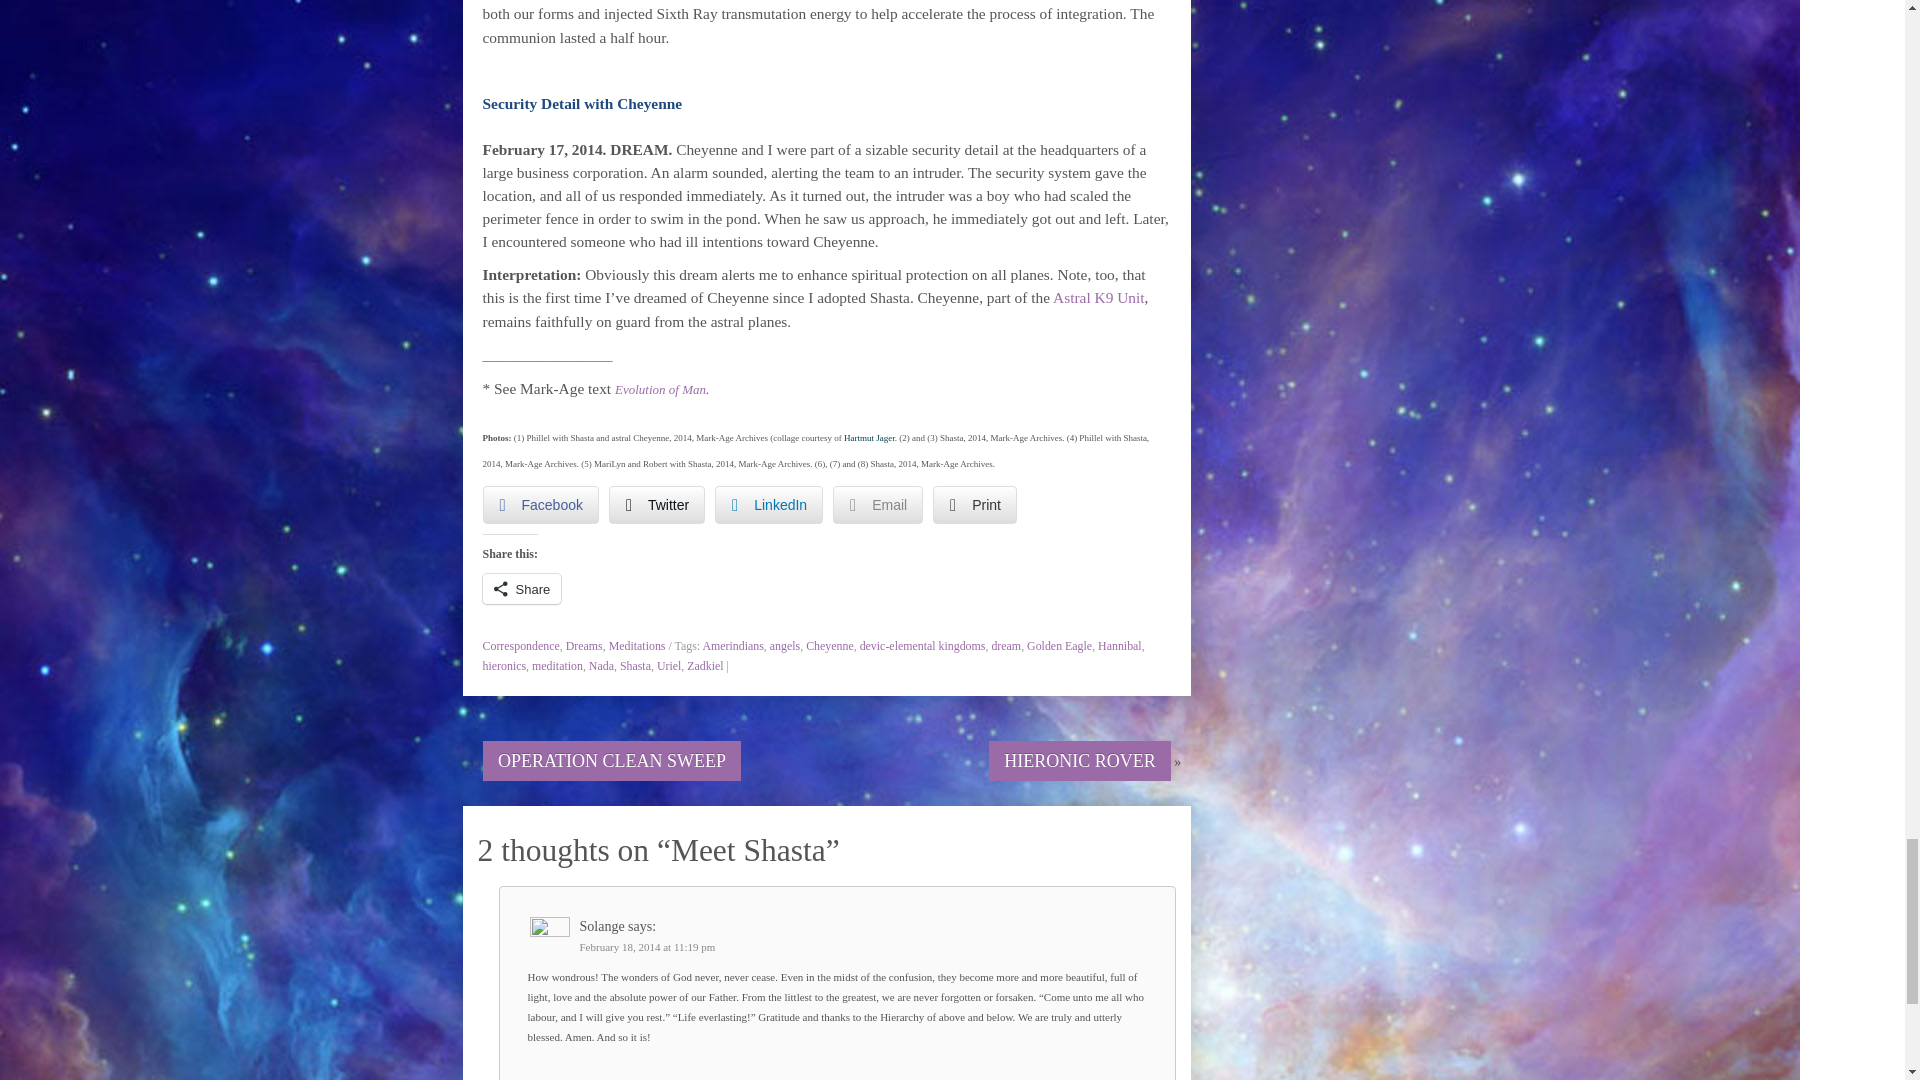 This screenshot has height=1080, width=1920. Describe the element at coordinates (520, 588) in the screenshot. I see `Share` at that location.